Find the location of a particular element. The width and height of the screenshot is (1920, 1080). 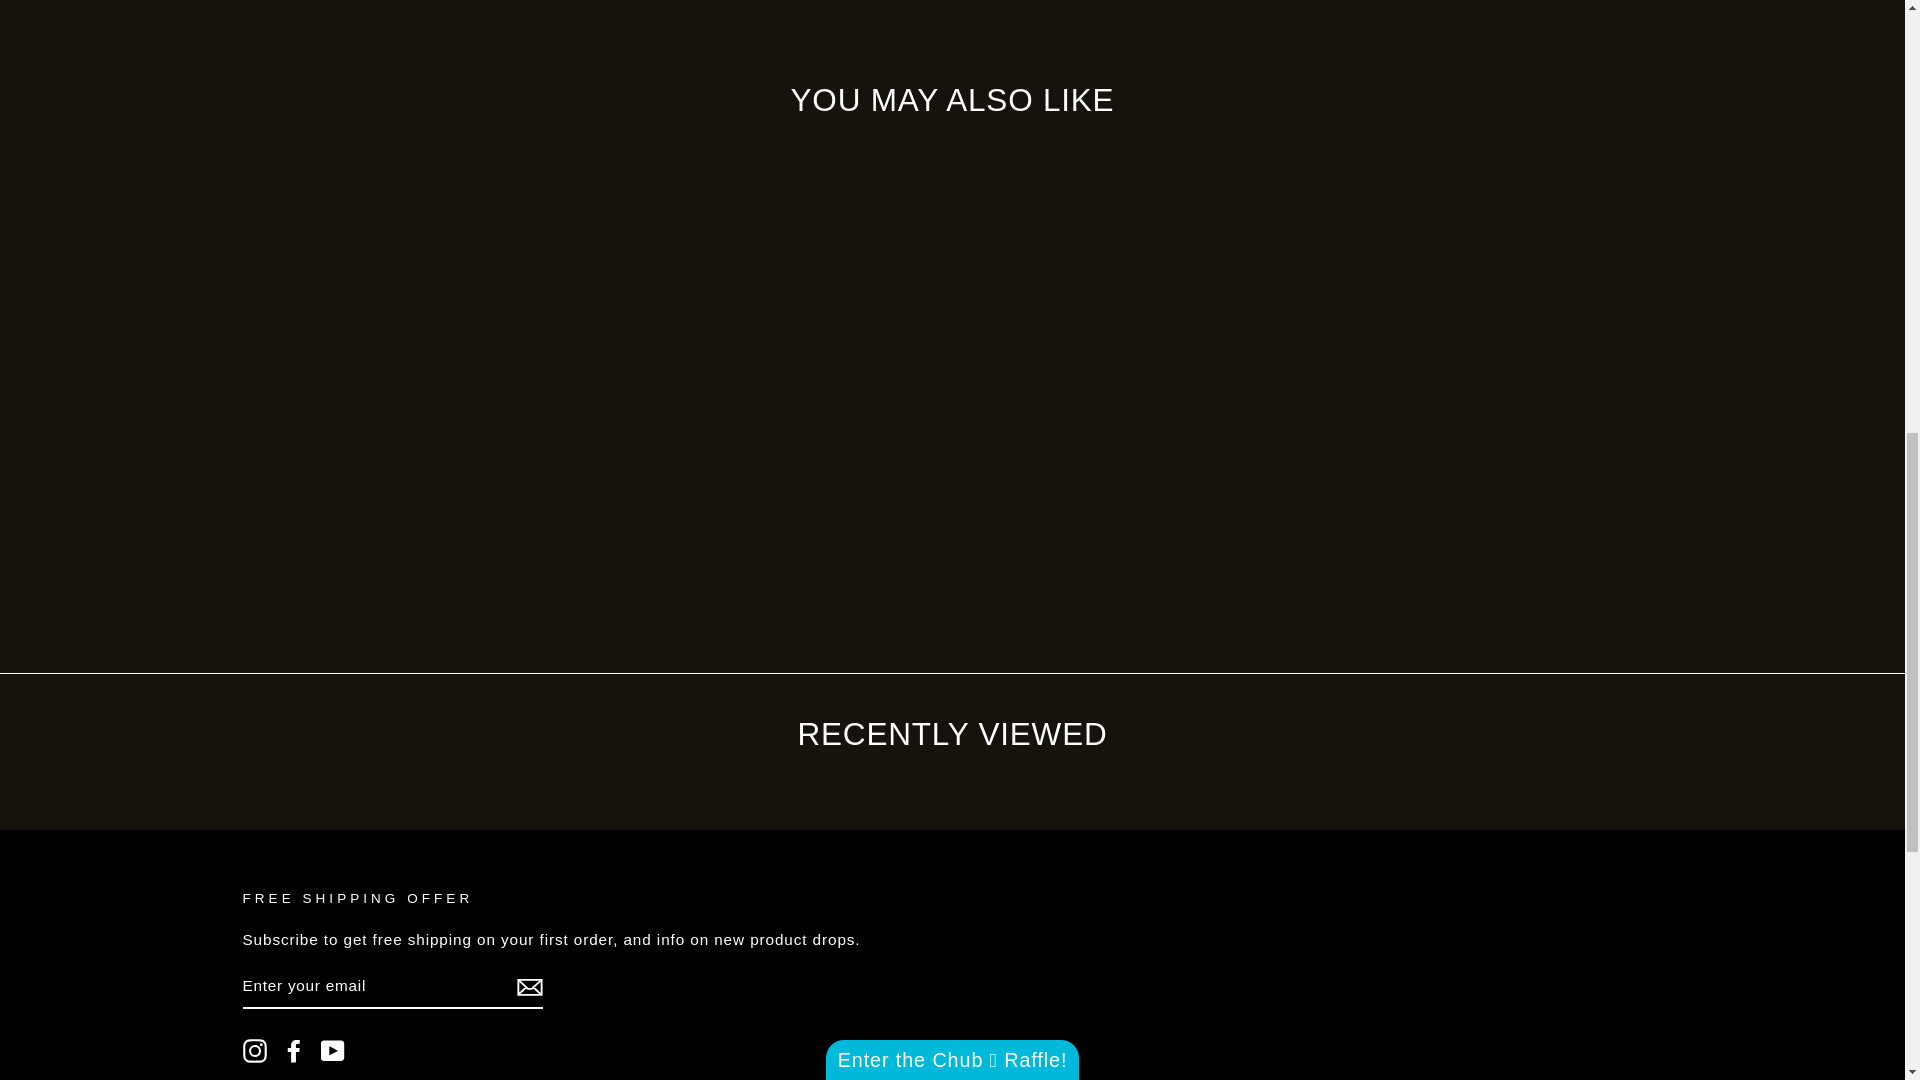

Chub Cruisers on Facebook is located at coordinates (294, 1050).